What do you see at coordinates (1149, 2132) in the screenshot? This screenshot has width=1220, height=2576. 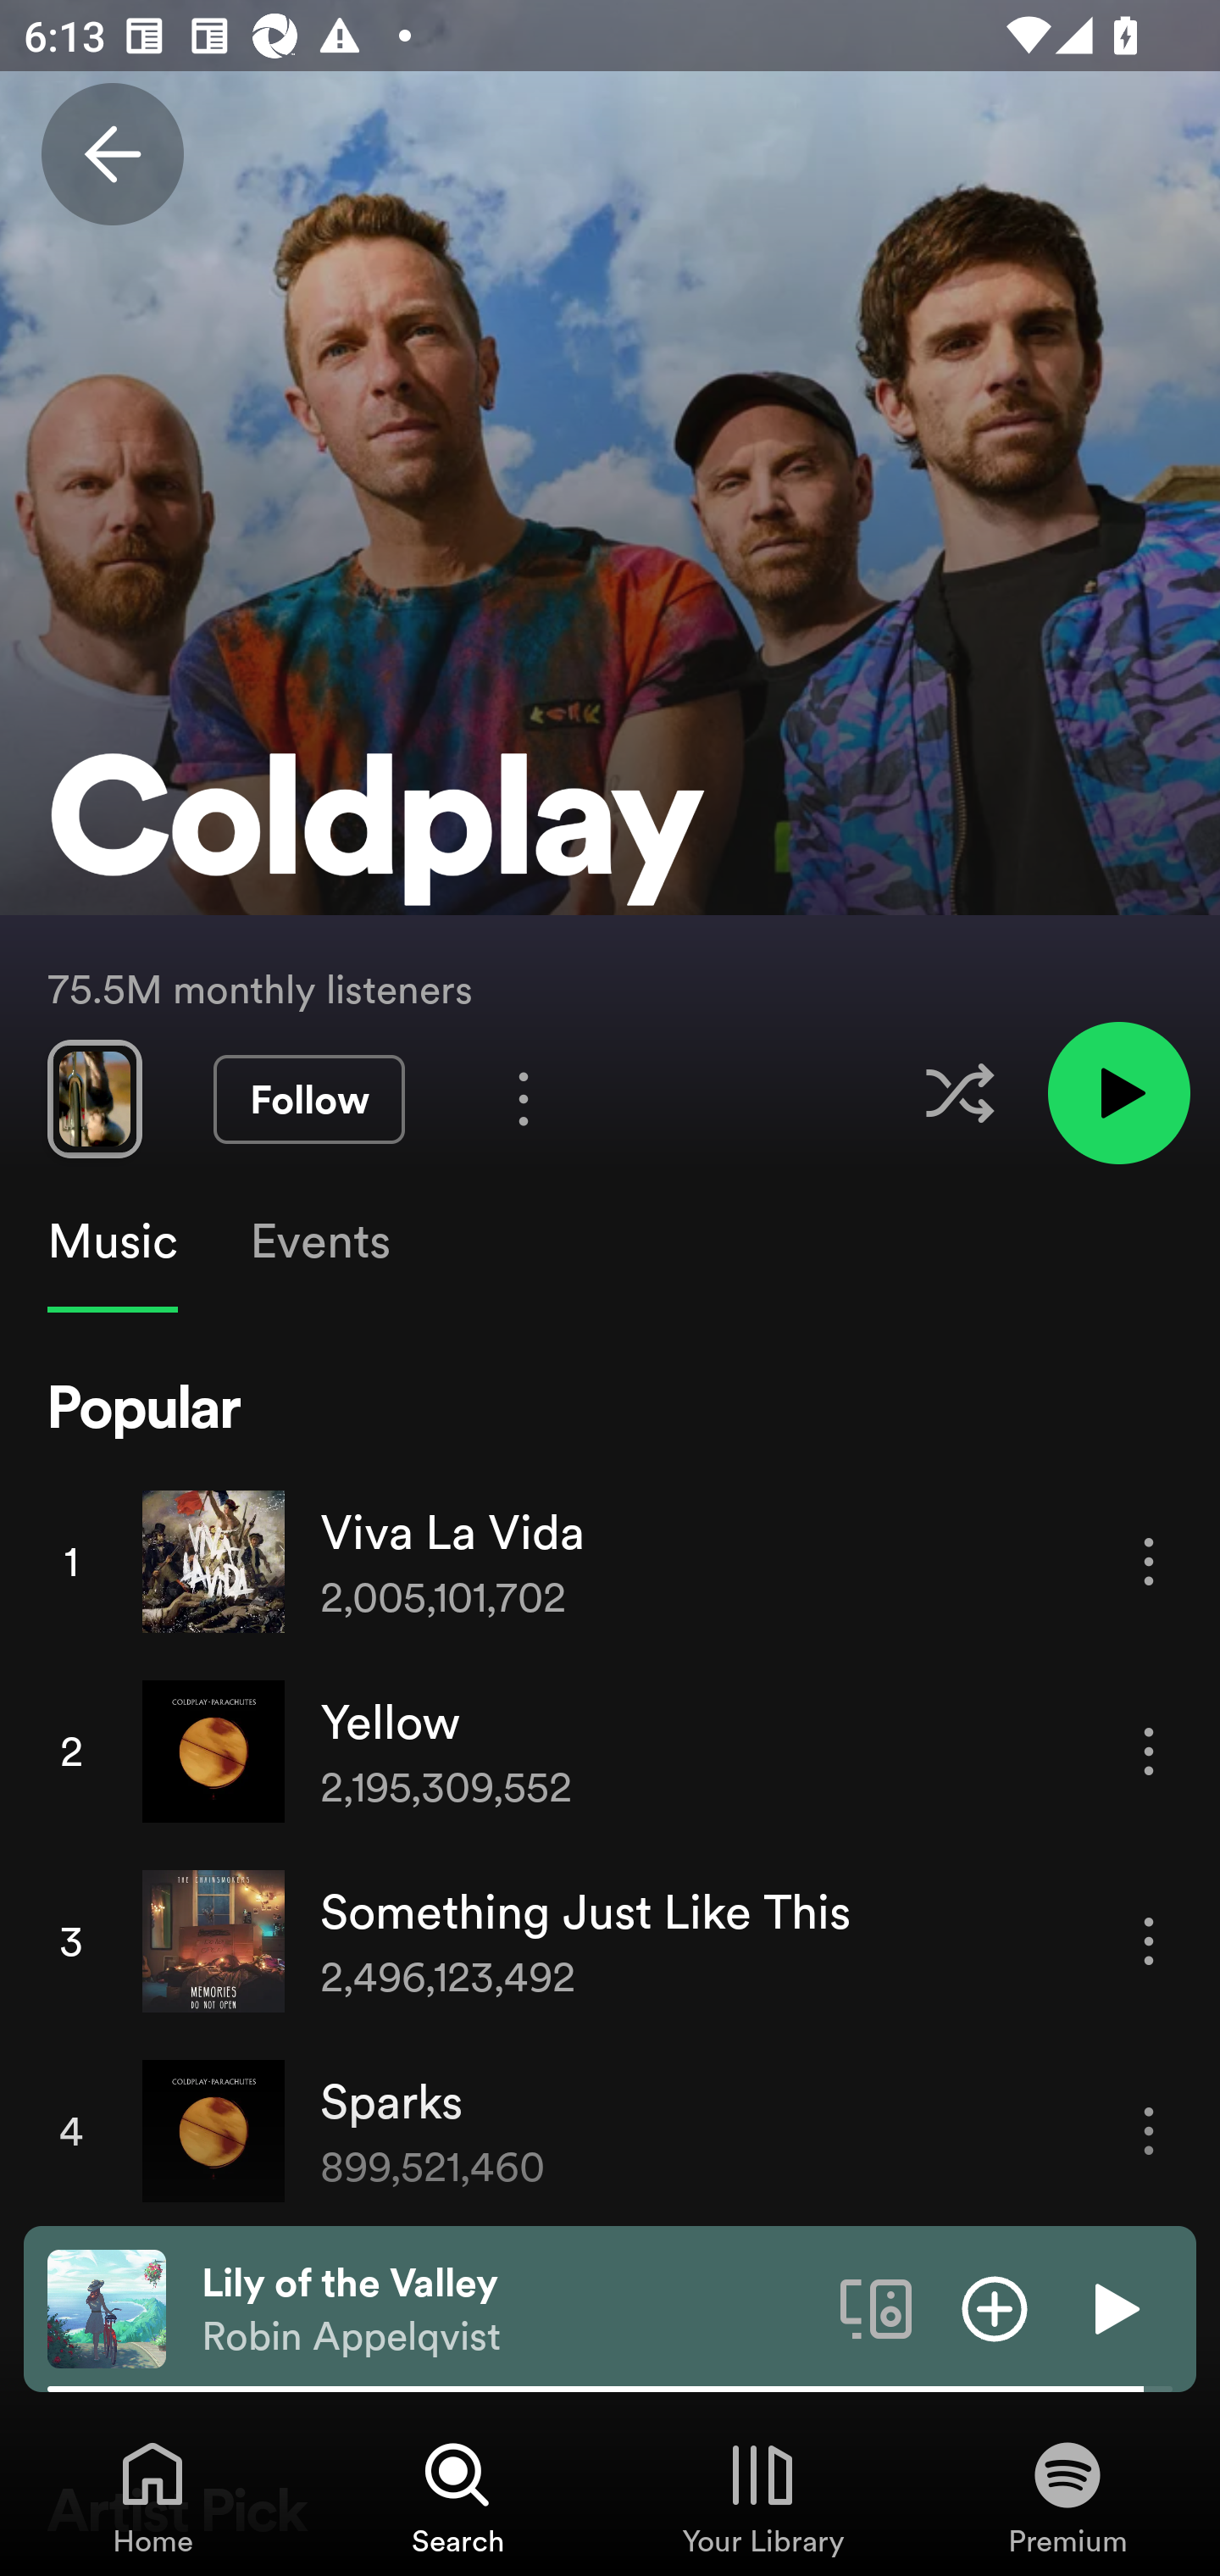 I see `More options for song Sparks` at bounding box center [1149, 2132].